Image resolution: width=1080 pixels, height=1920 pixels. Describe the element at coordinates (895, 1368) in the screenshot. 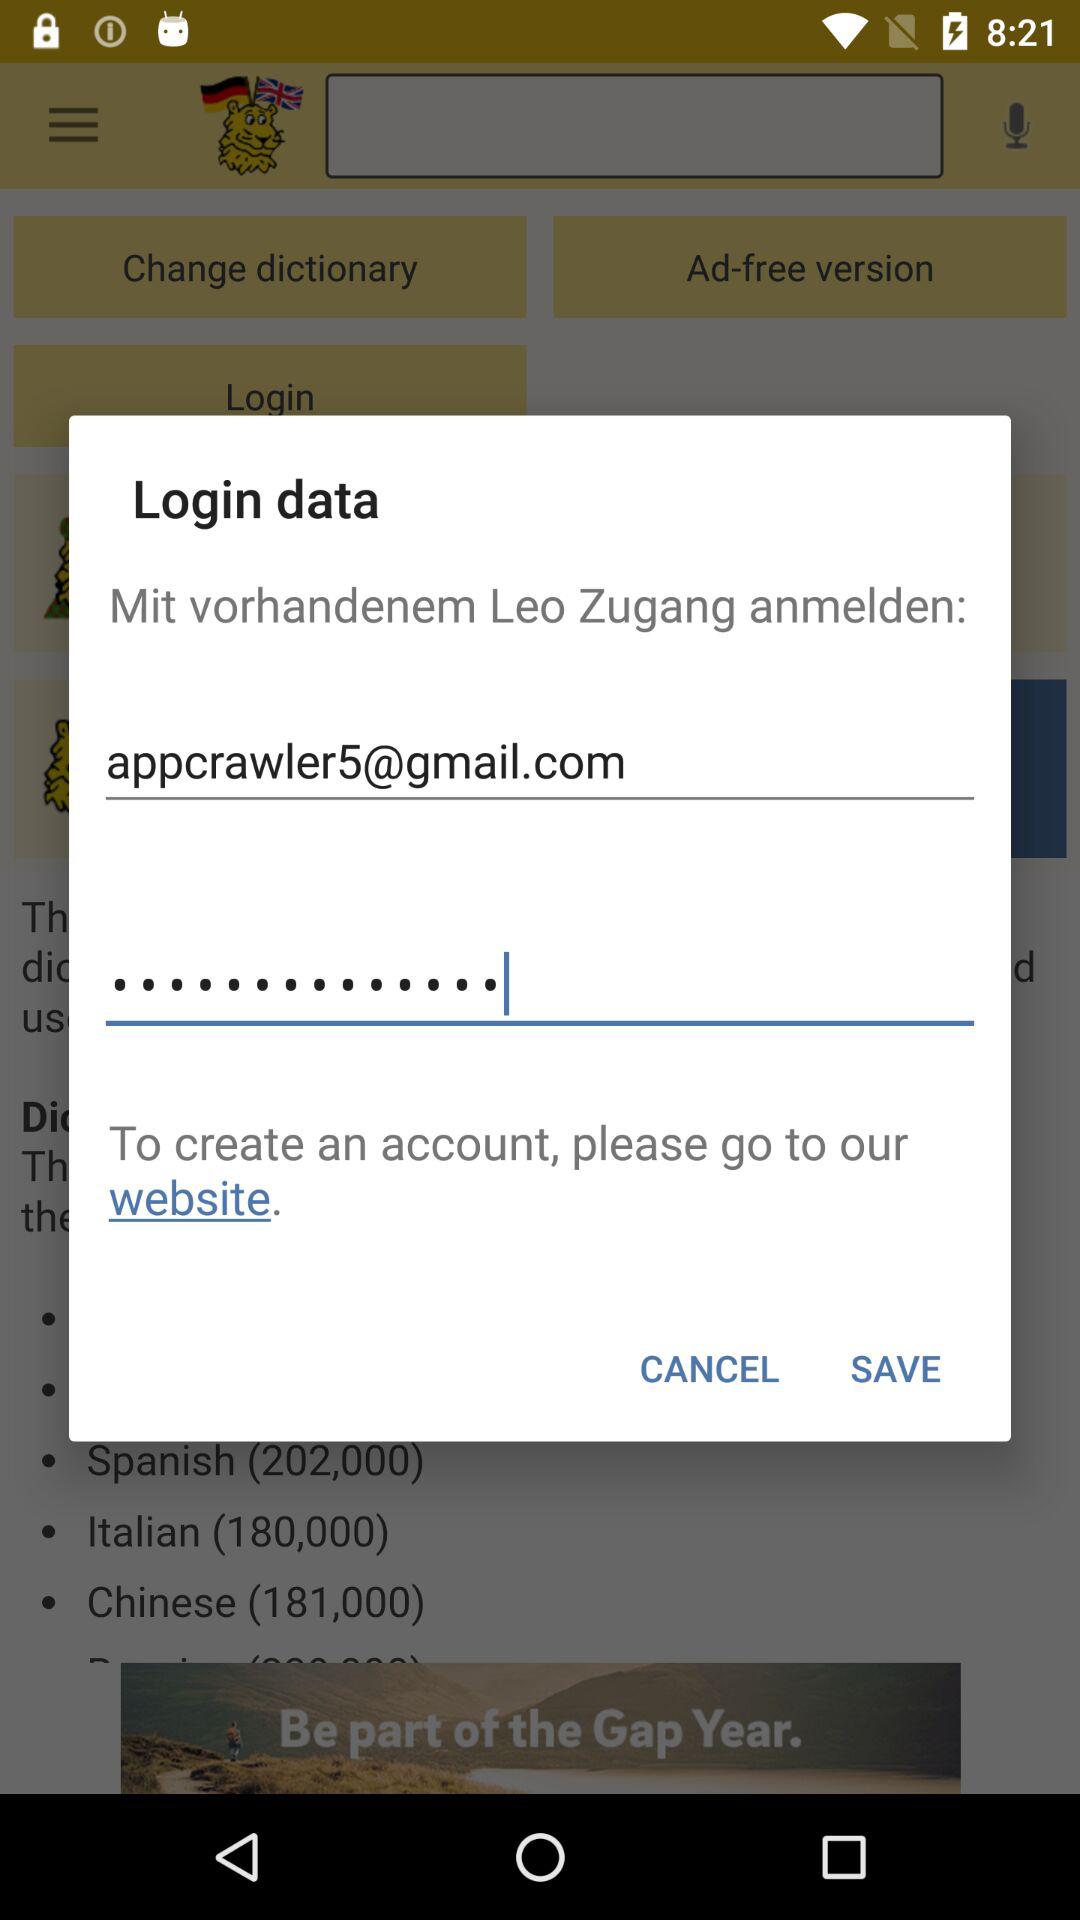

I see `click item below to create an icon` at that location.